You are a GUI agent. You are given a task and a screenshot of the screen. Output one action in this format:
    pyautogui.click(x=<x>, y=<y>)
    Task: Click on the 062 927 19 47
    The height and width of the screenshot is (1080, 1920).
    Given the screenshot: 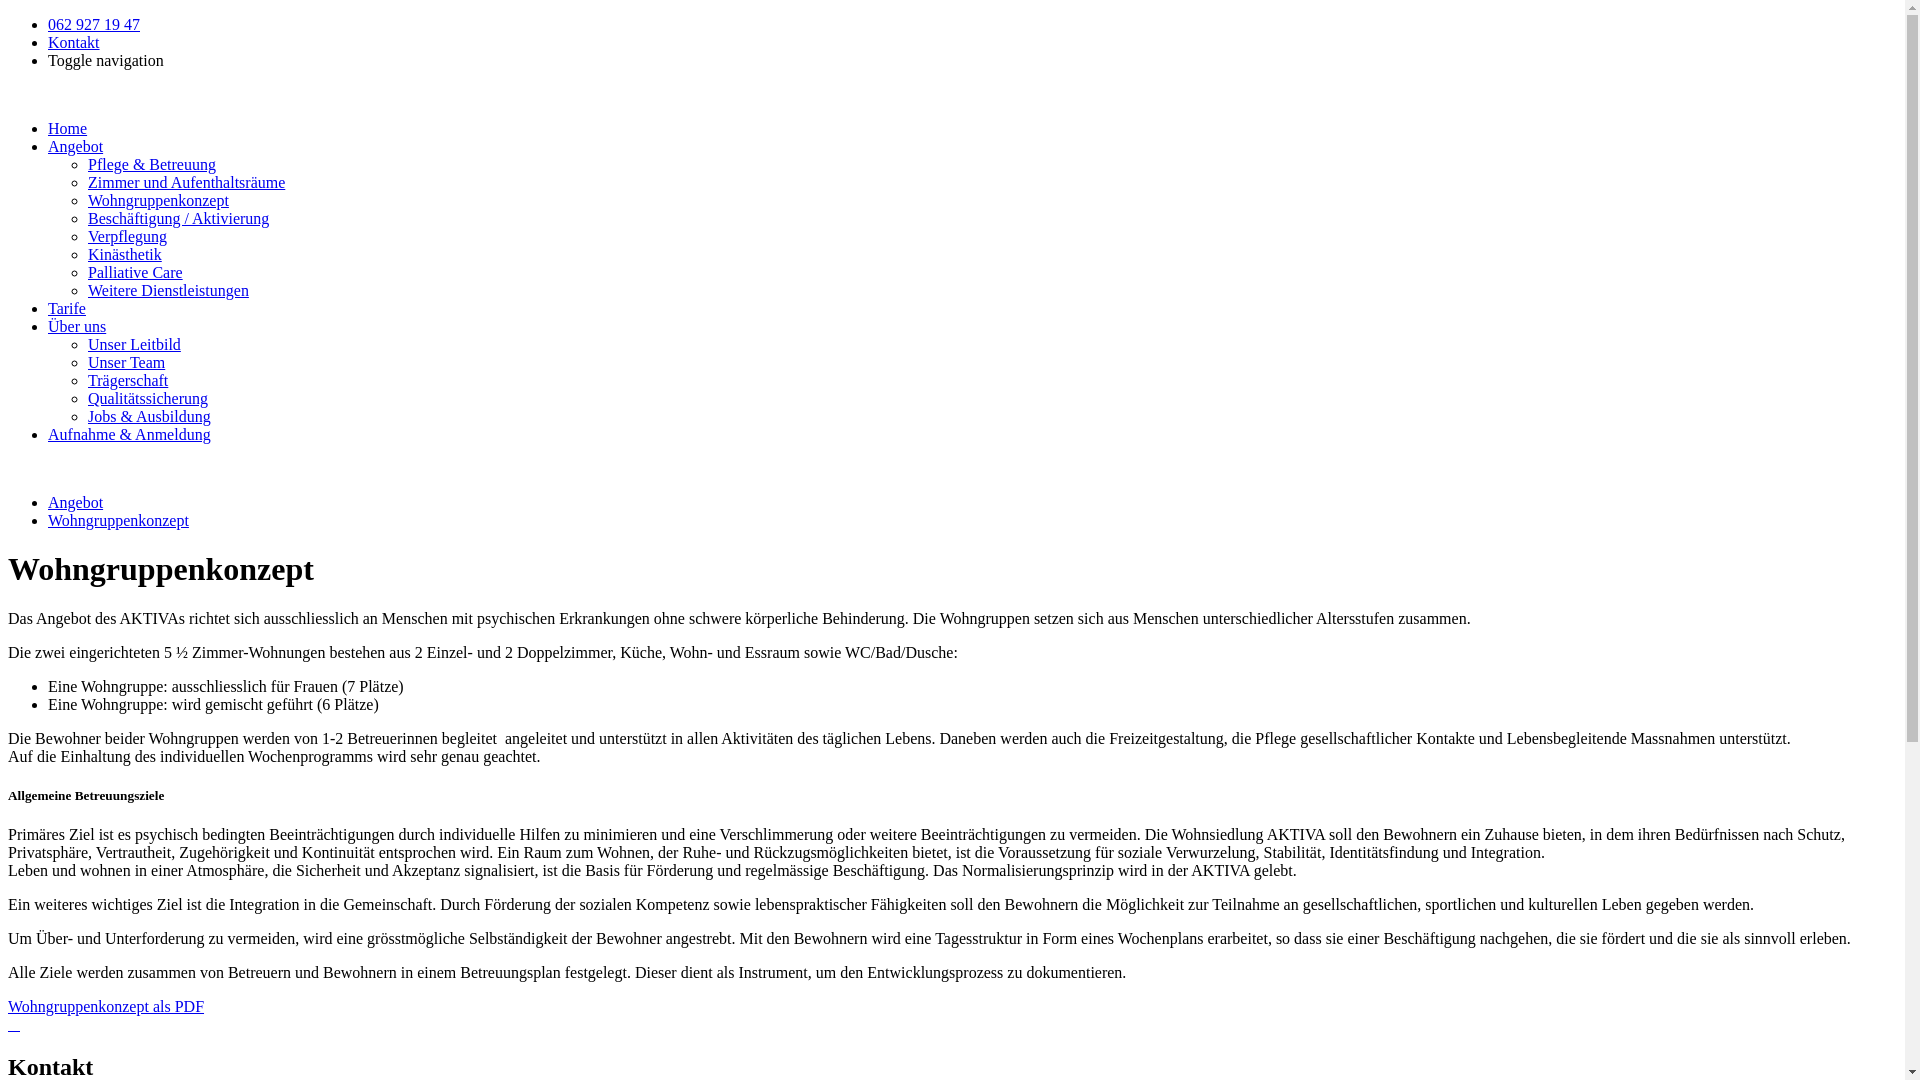 What is the action you would take?
    pyautogui.click(x=94, y=24)
    